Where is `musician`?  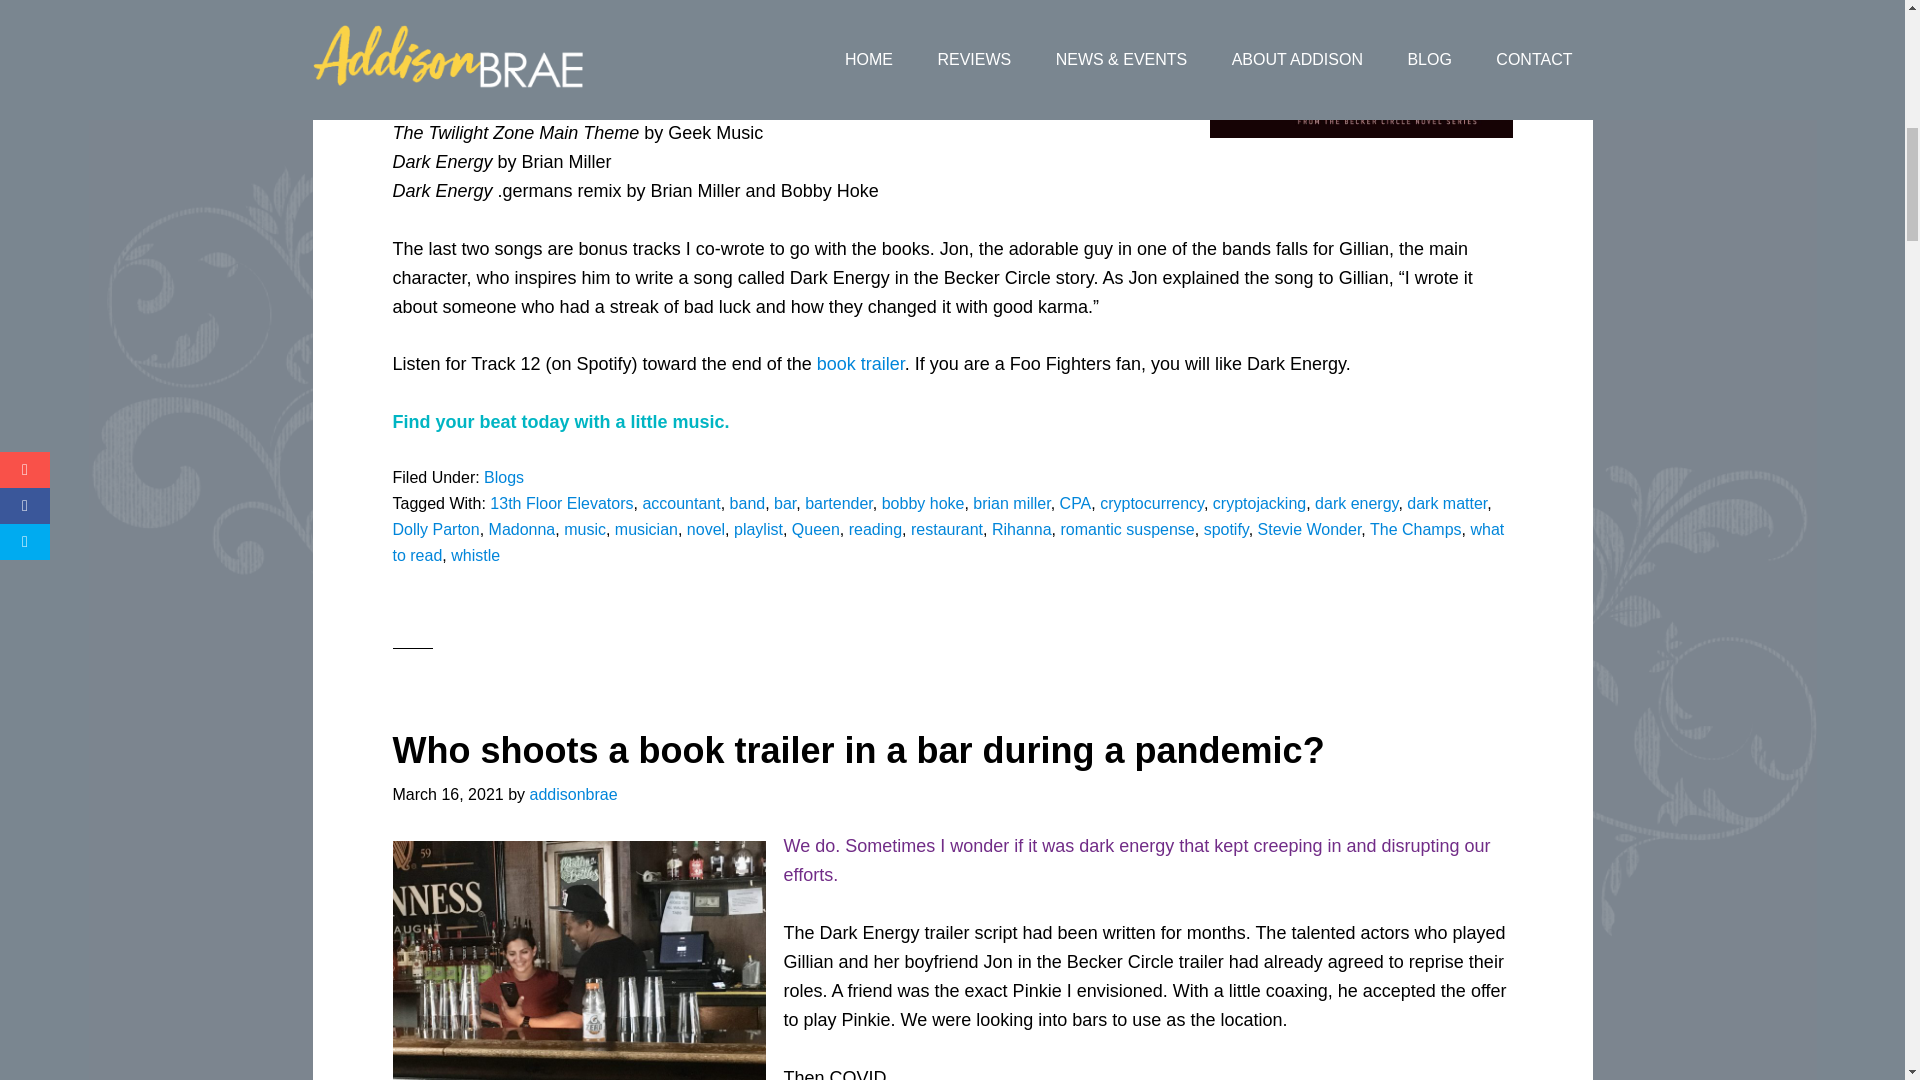 musician is located at coordinates (646, 528).